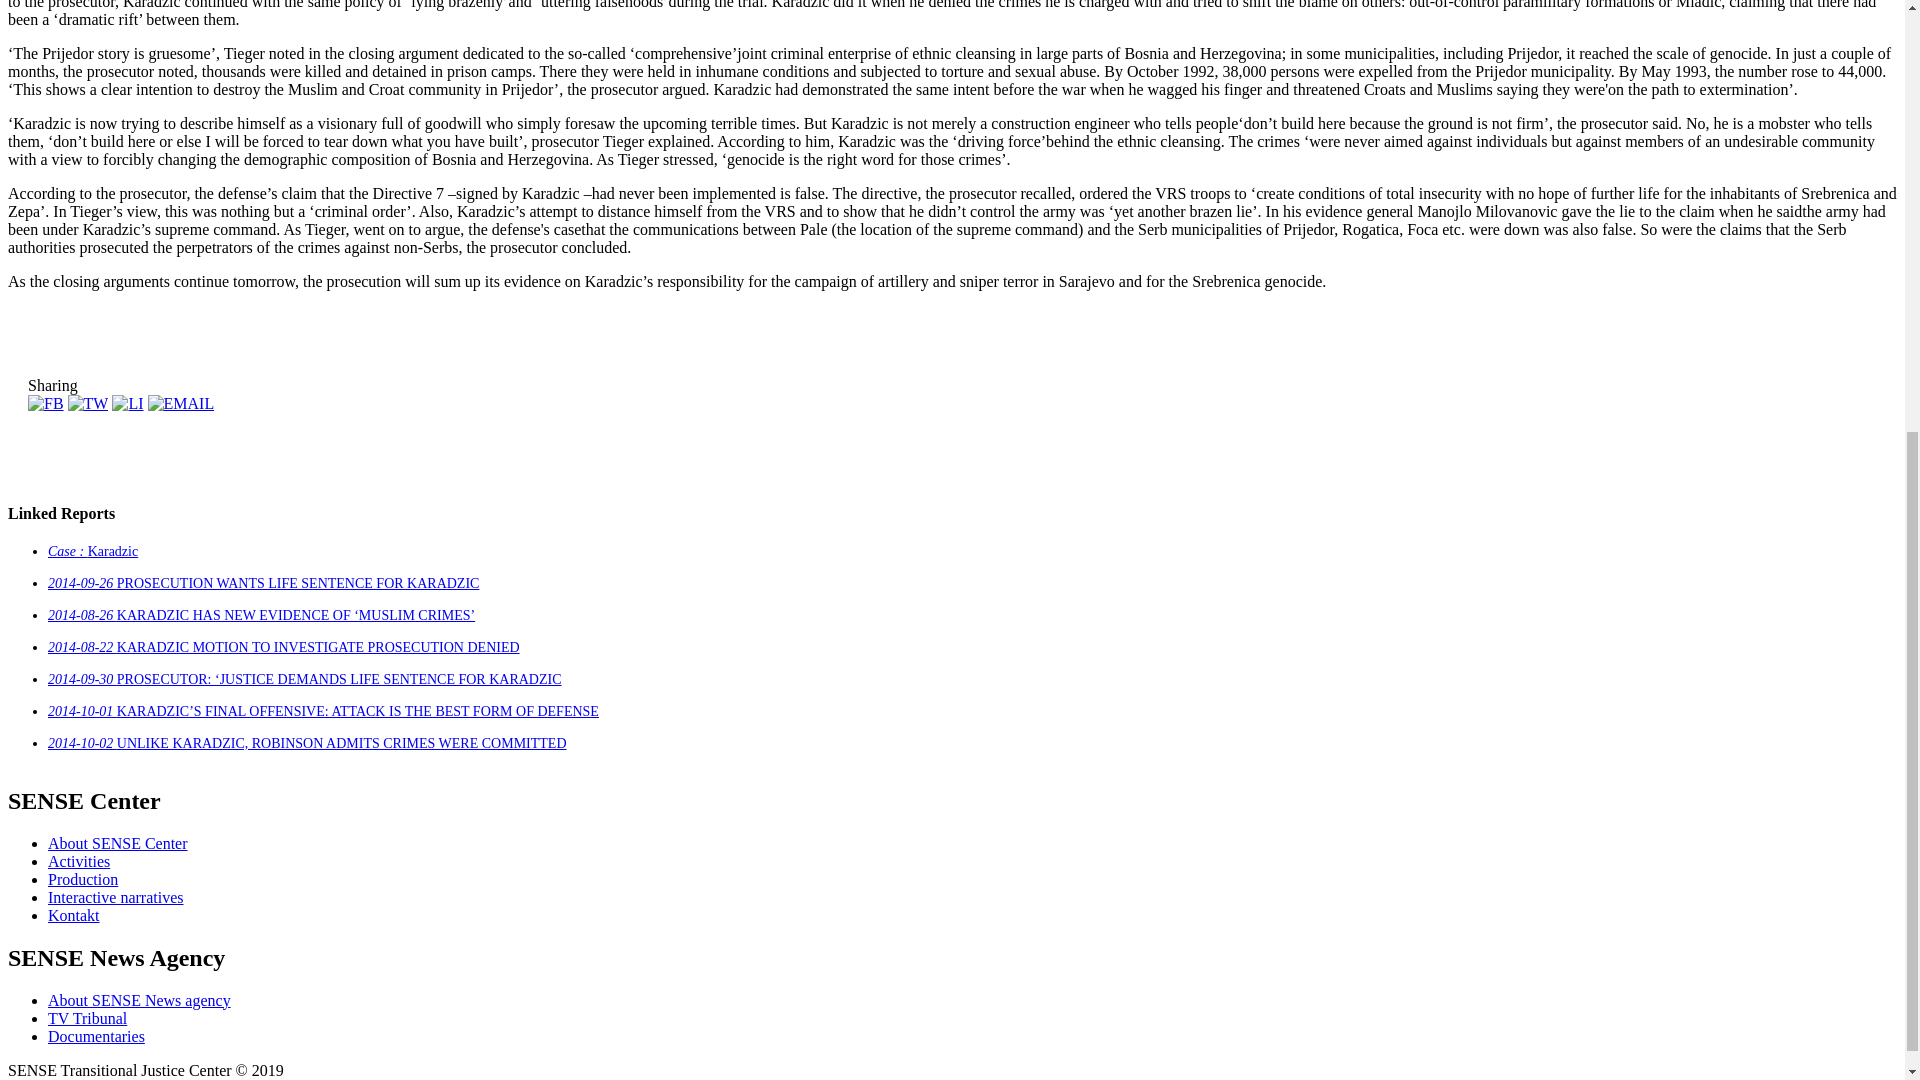 The height and width of the screenshot is (1080, 1920). Describe the element at coordinates (78, 862) in the screenshot. I see `Activities` at that location.